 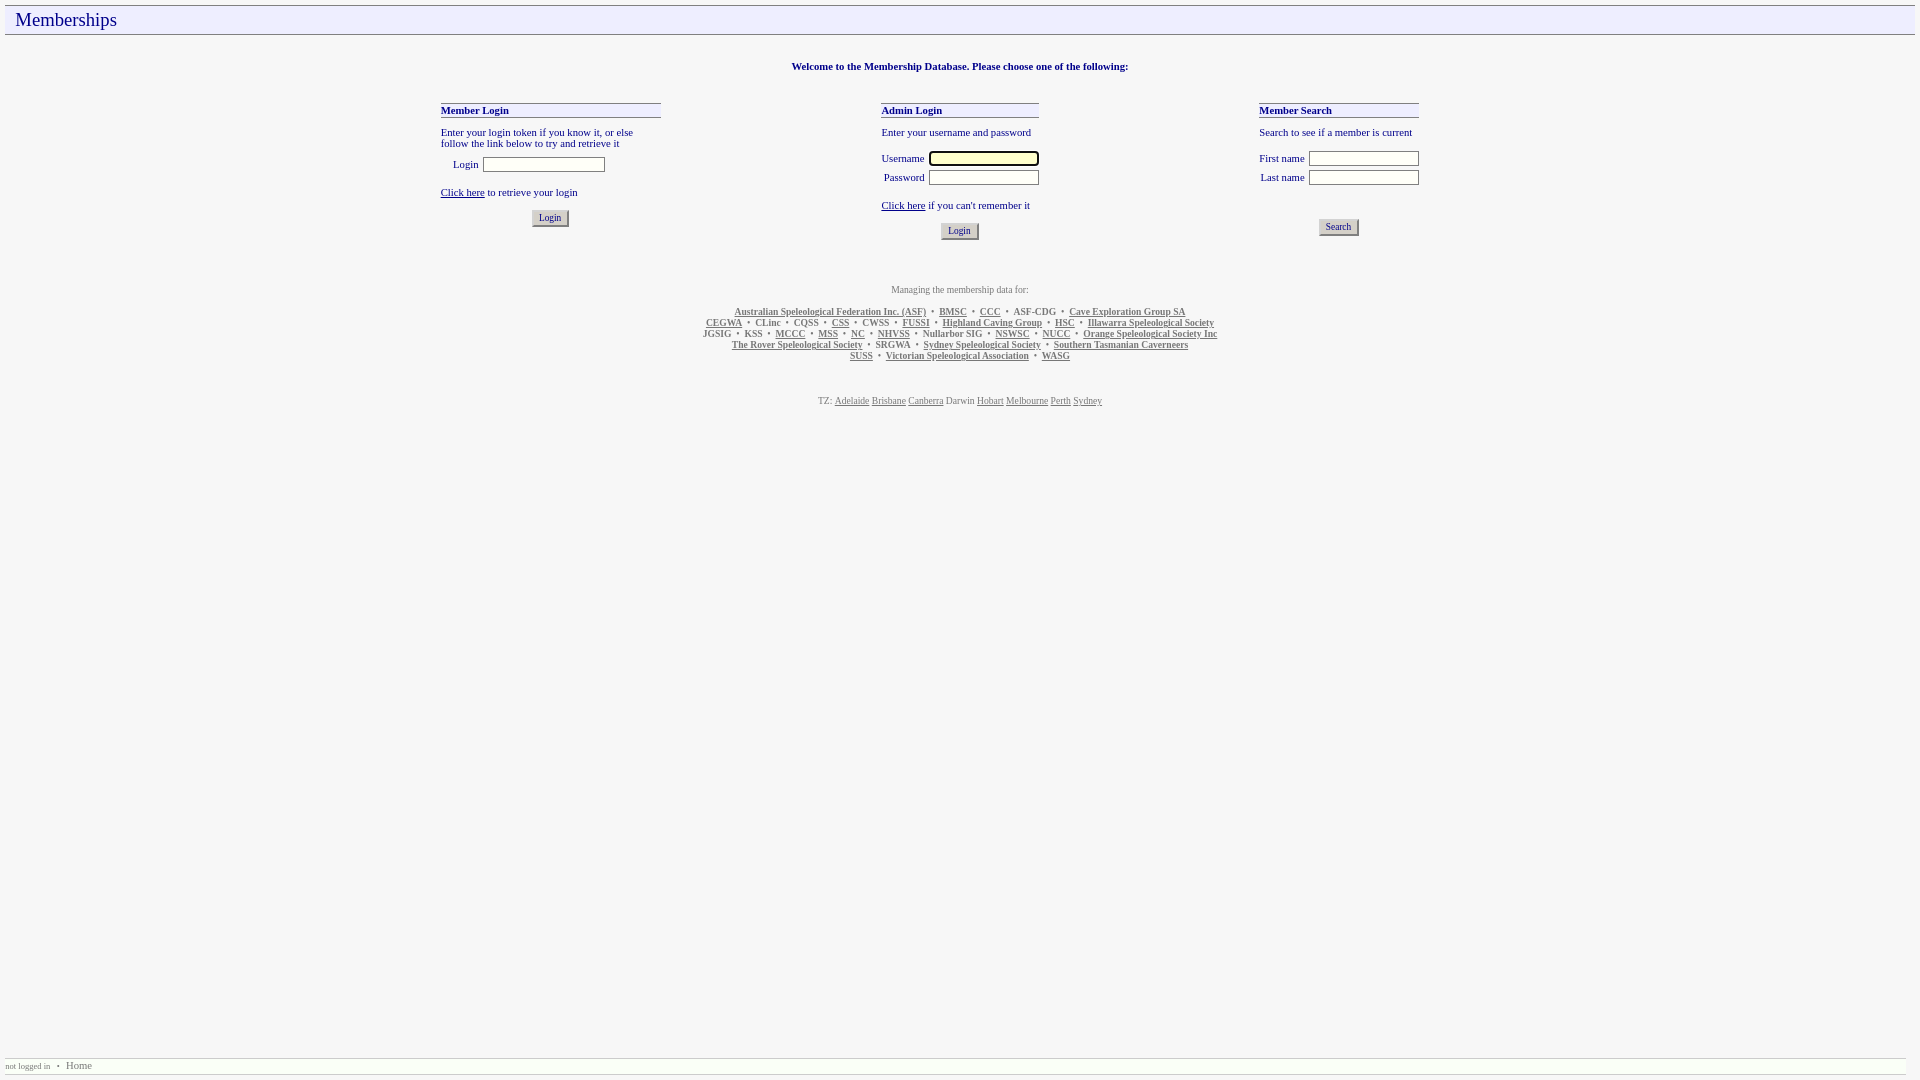 What do you see at coordinates (1150, 334) in the screenshot?
I see `Orange Speleological Society Inc` at bounding box center [1150, 334].